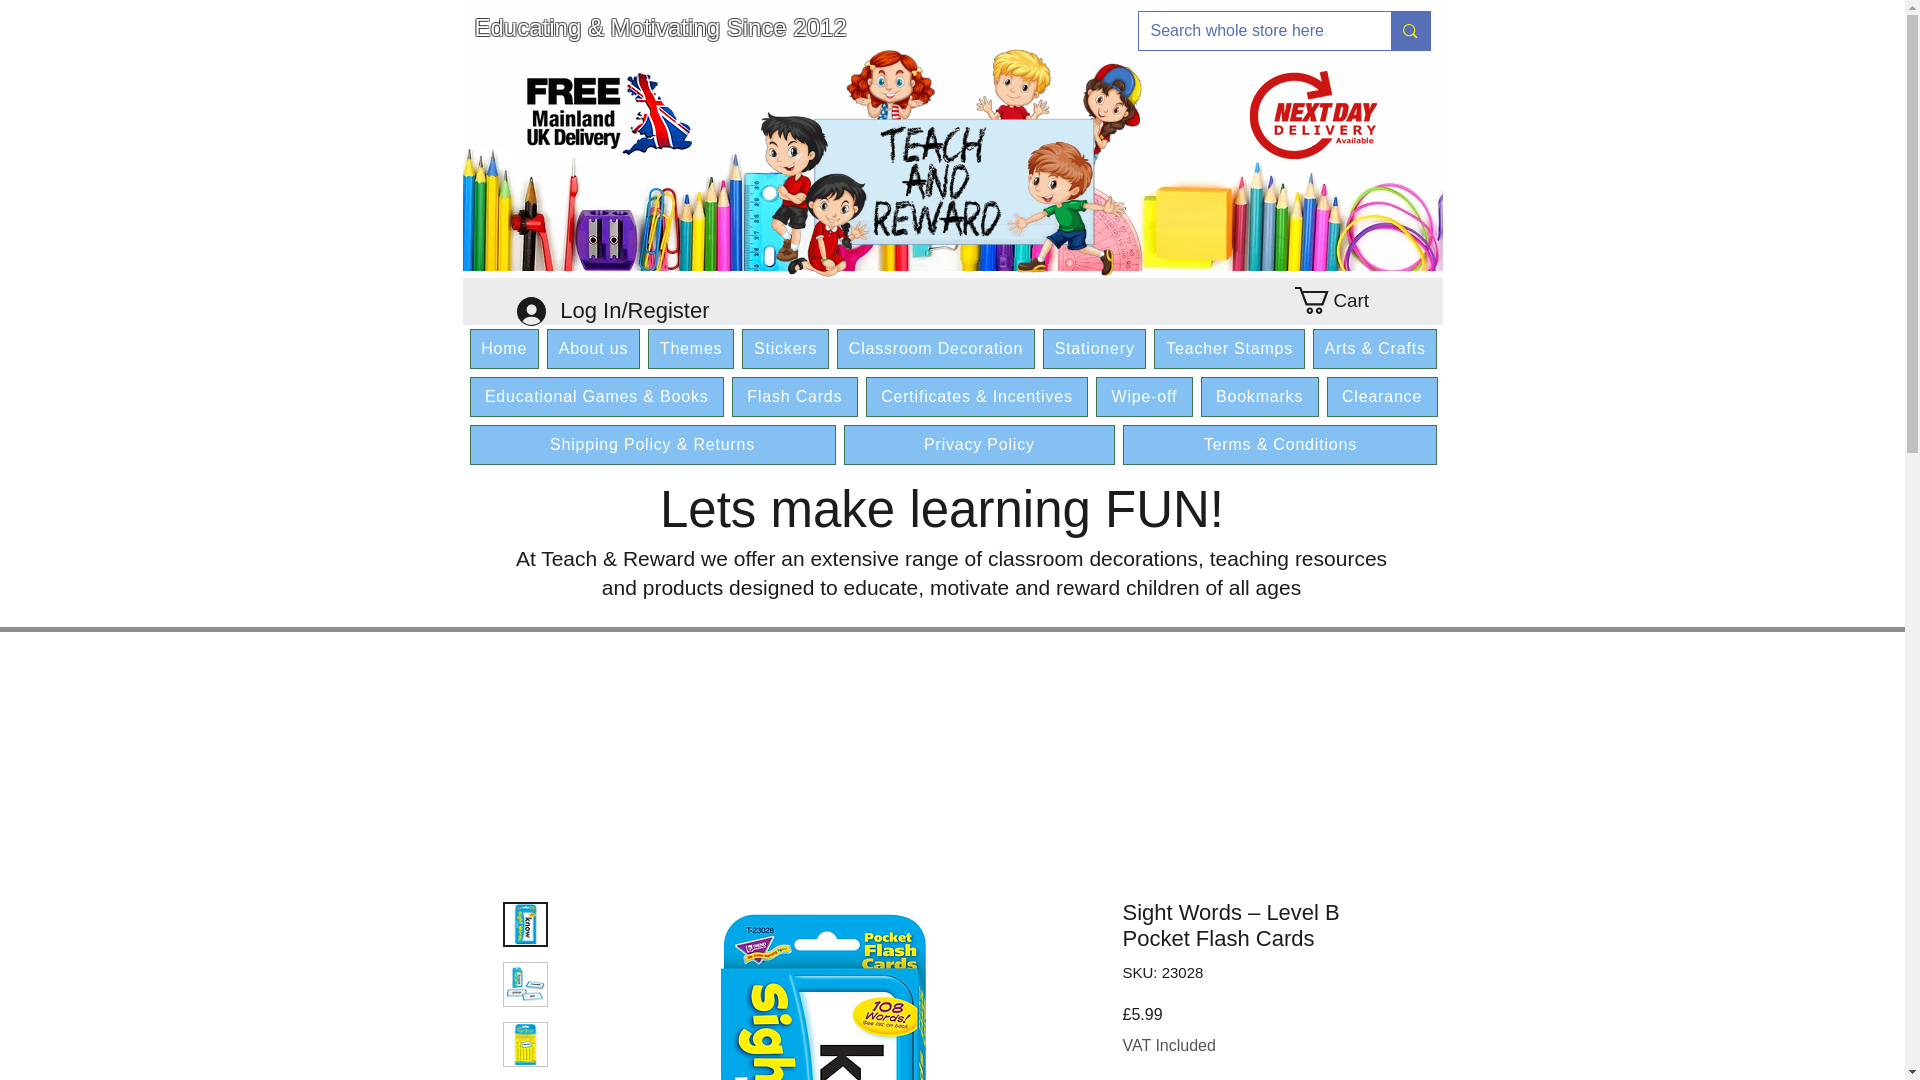 Image resolution: width=1920 pixels, height=1080 pixels. What do you see at coordinates (504, 349) in the screenshot?
I see `Home` at bounding box center [504, 349].